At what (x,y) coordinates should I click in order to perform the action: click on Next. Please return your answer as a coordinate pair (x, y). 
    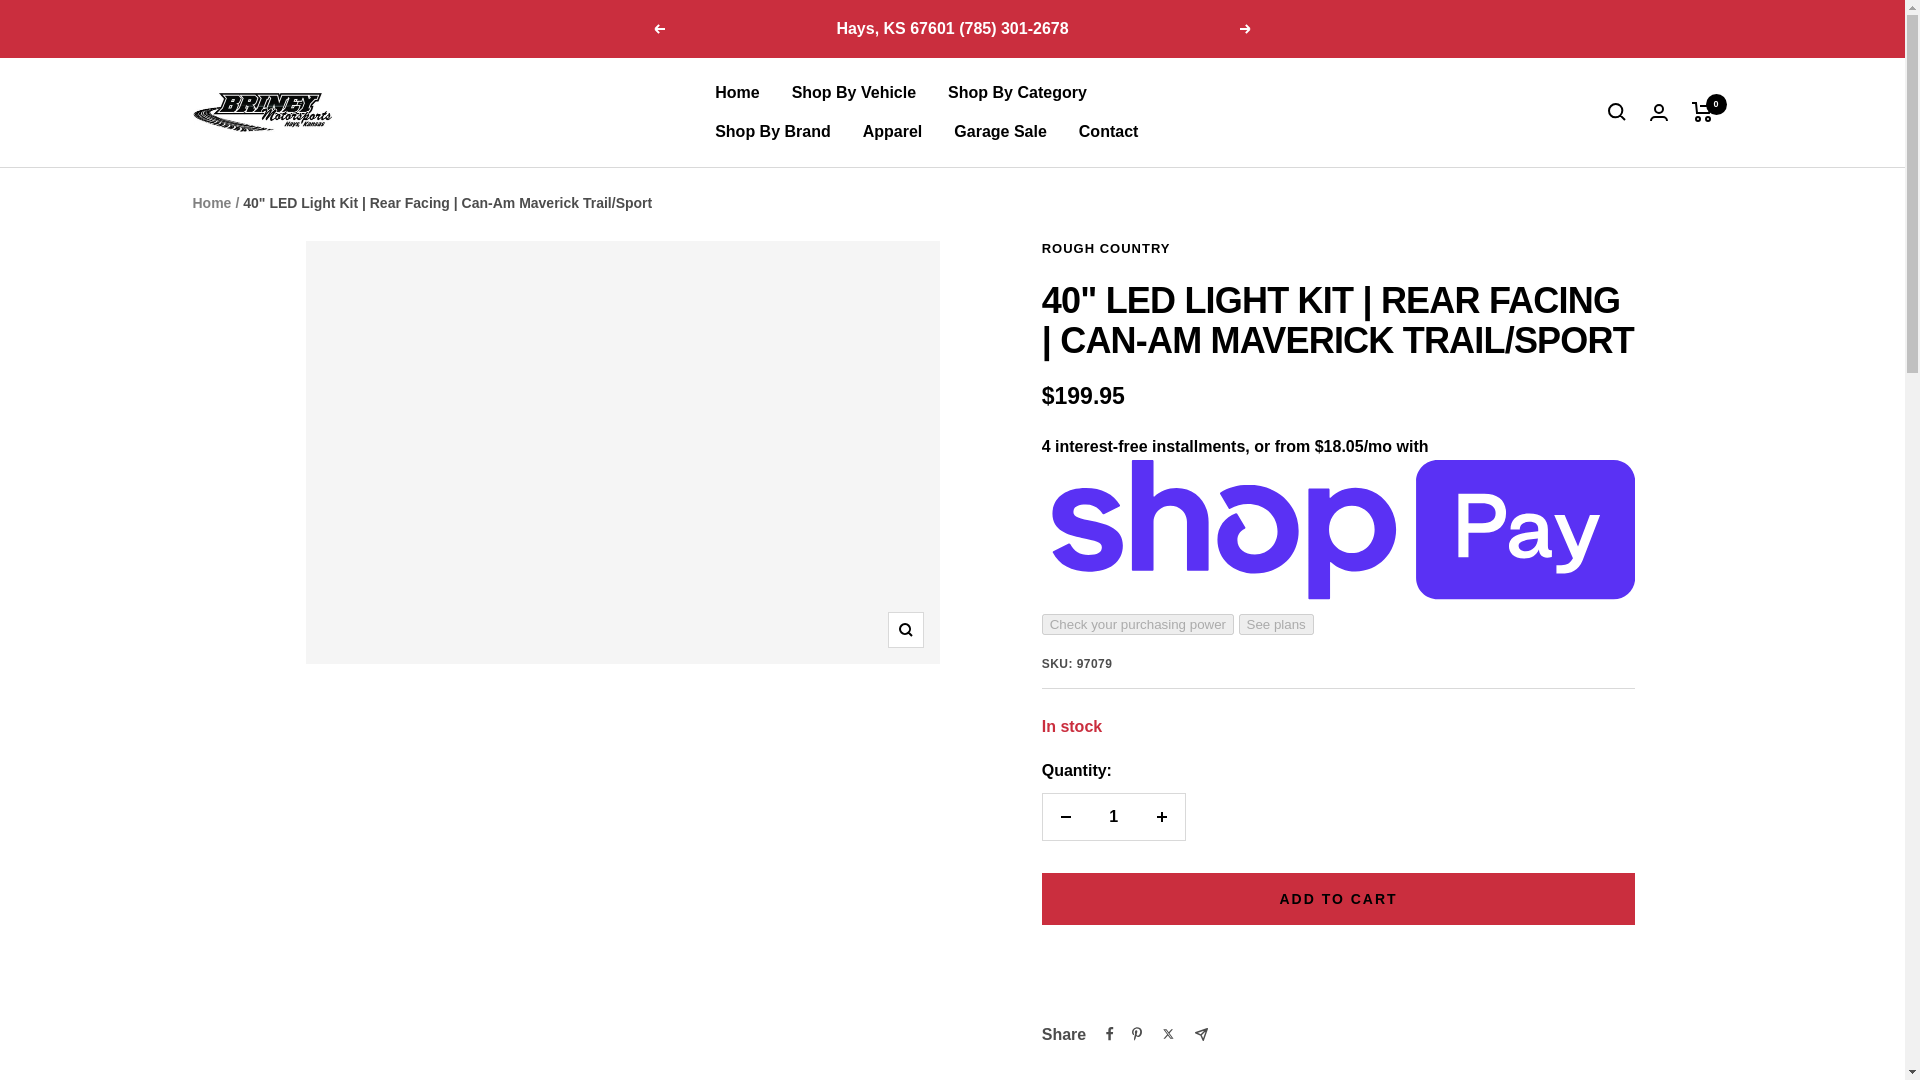
    Looking at the image, I should click on (1246, 28).